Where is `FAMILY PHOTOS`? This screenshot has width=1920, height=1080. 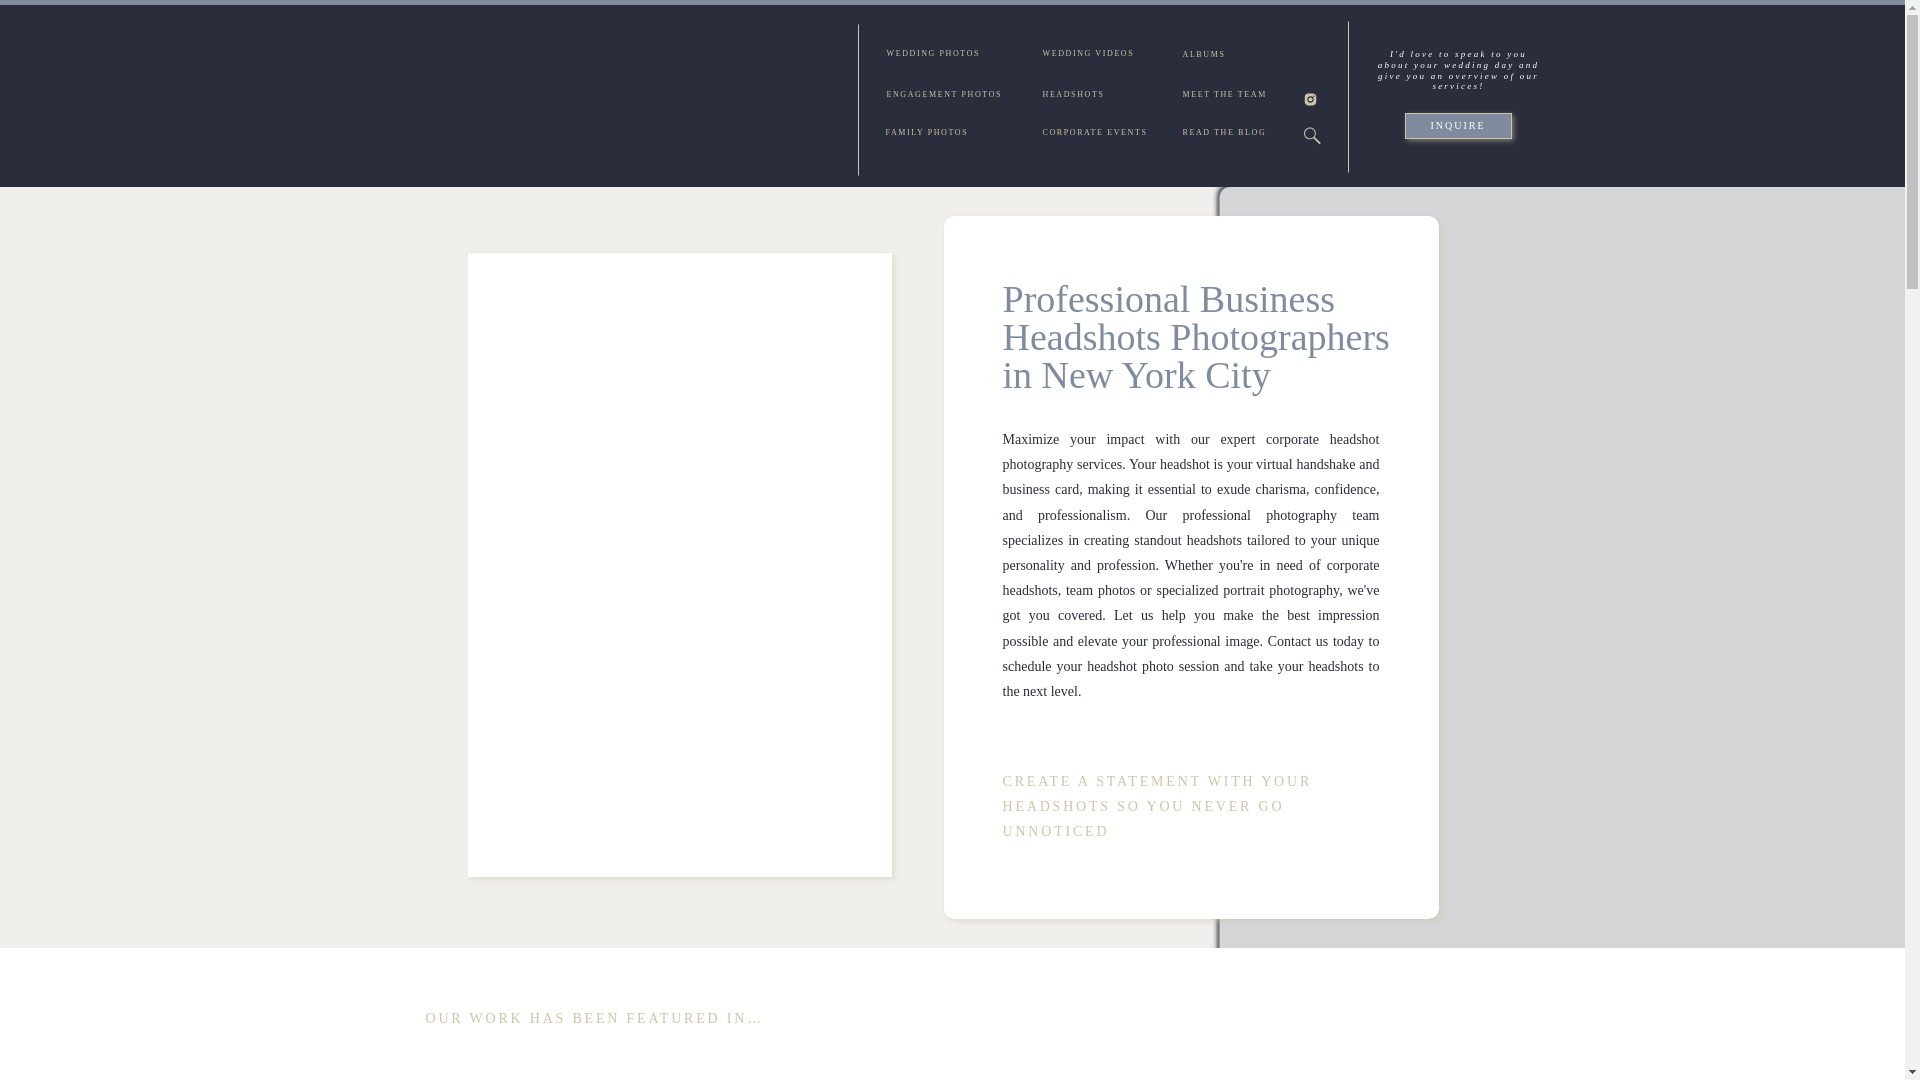 FAMILY PHOTOS is located at coordinates (932, 134).